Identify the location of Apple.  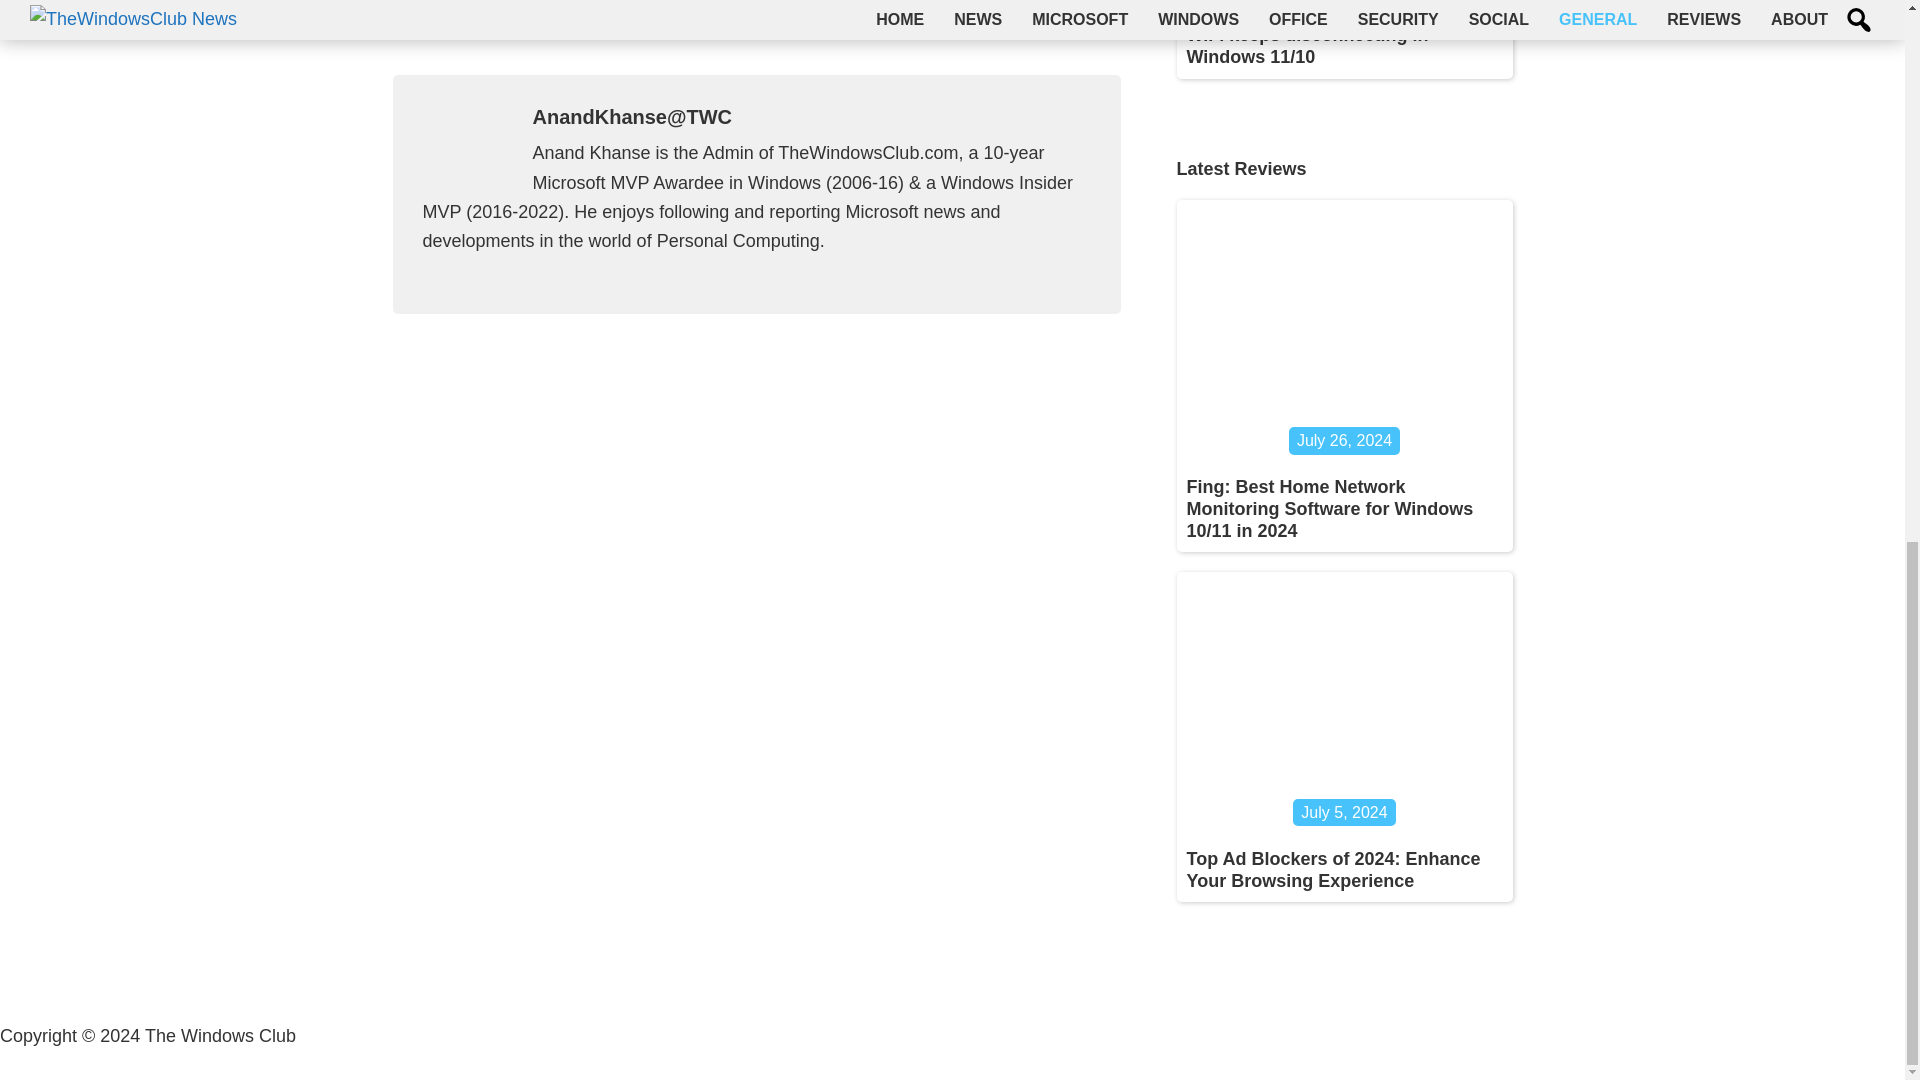
(1097, 21).